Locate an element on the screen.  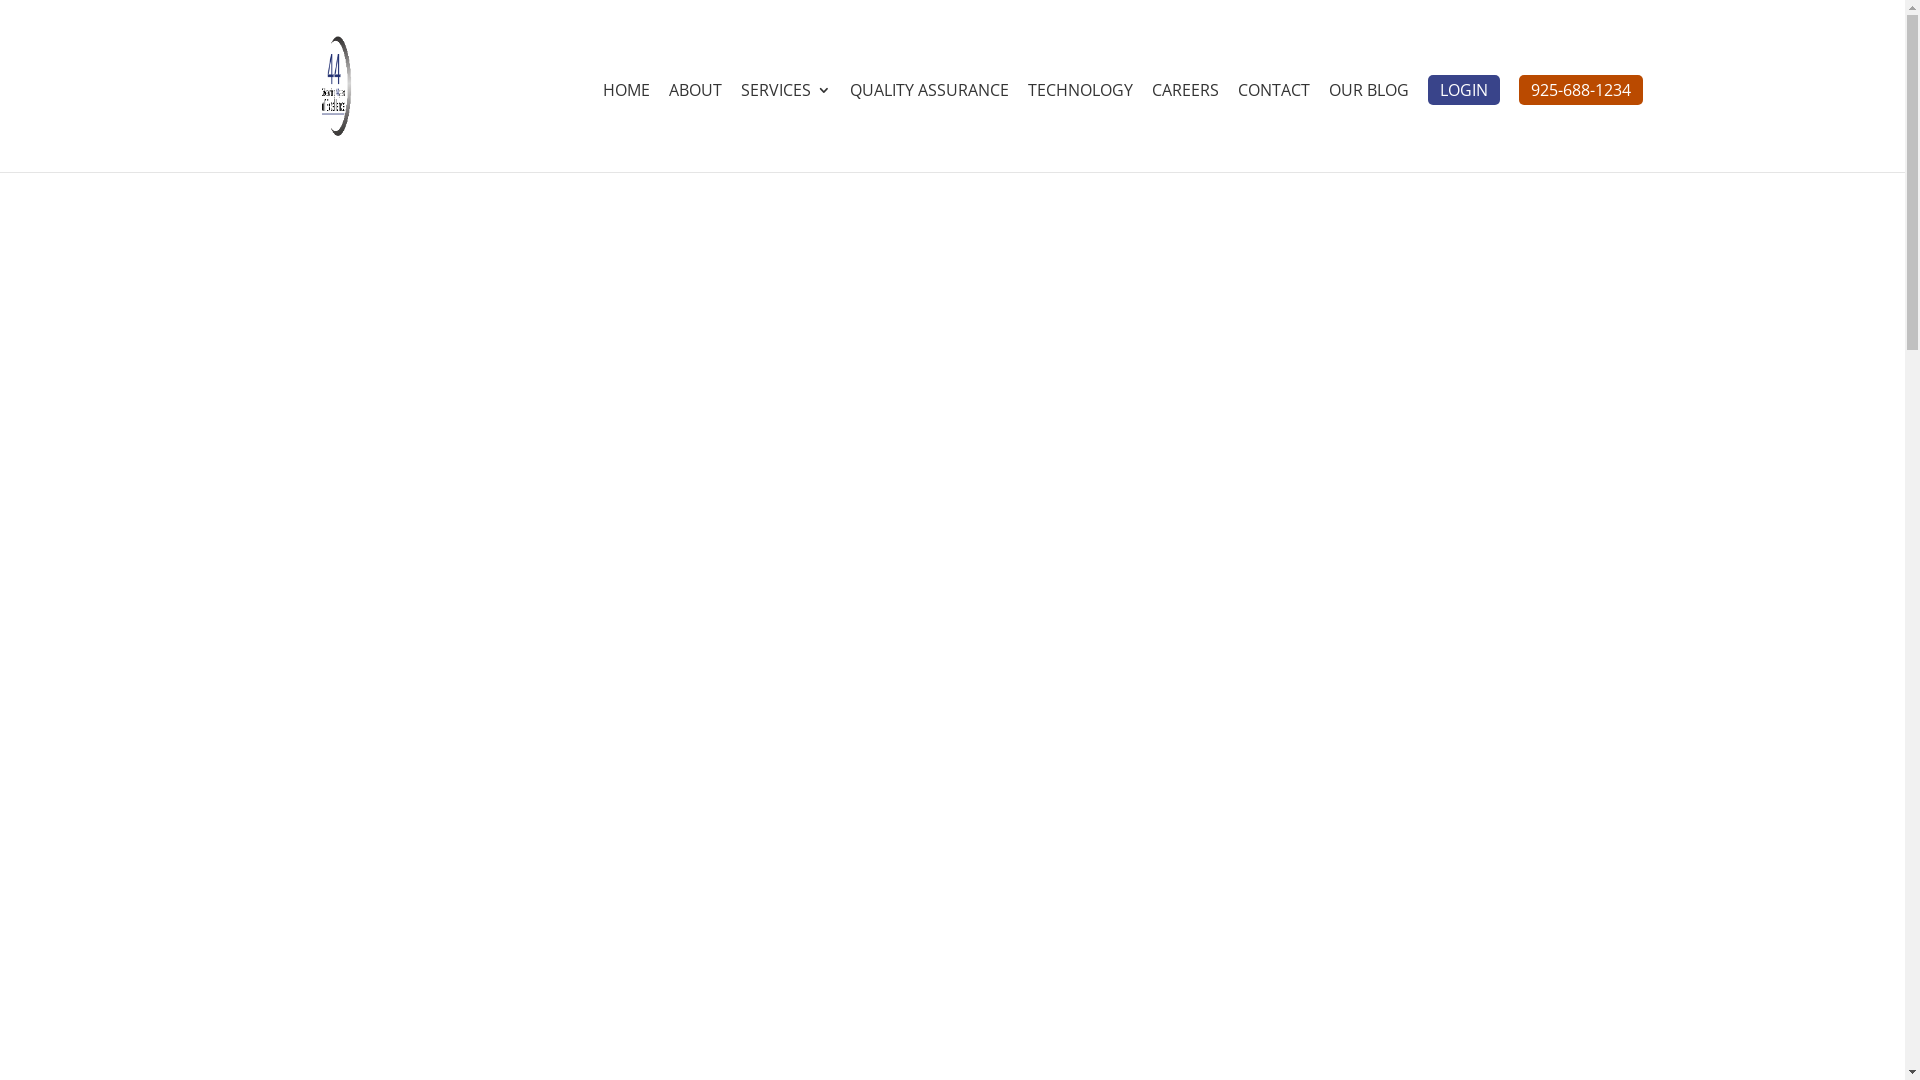
OUR BLOG is located at coordinates (1368, 128).